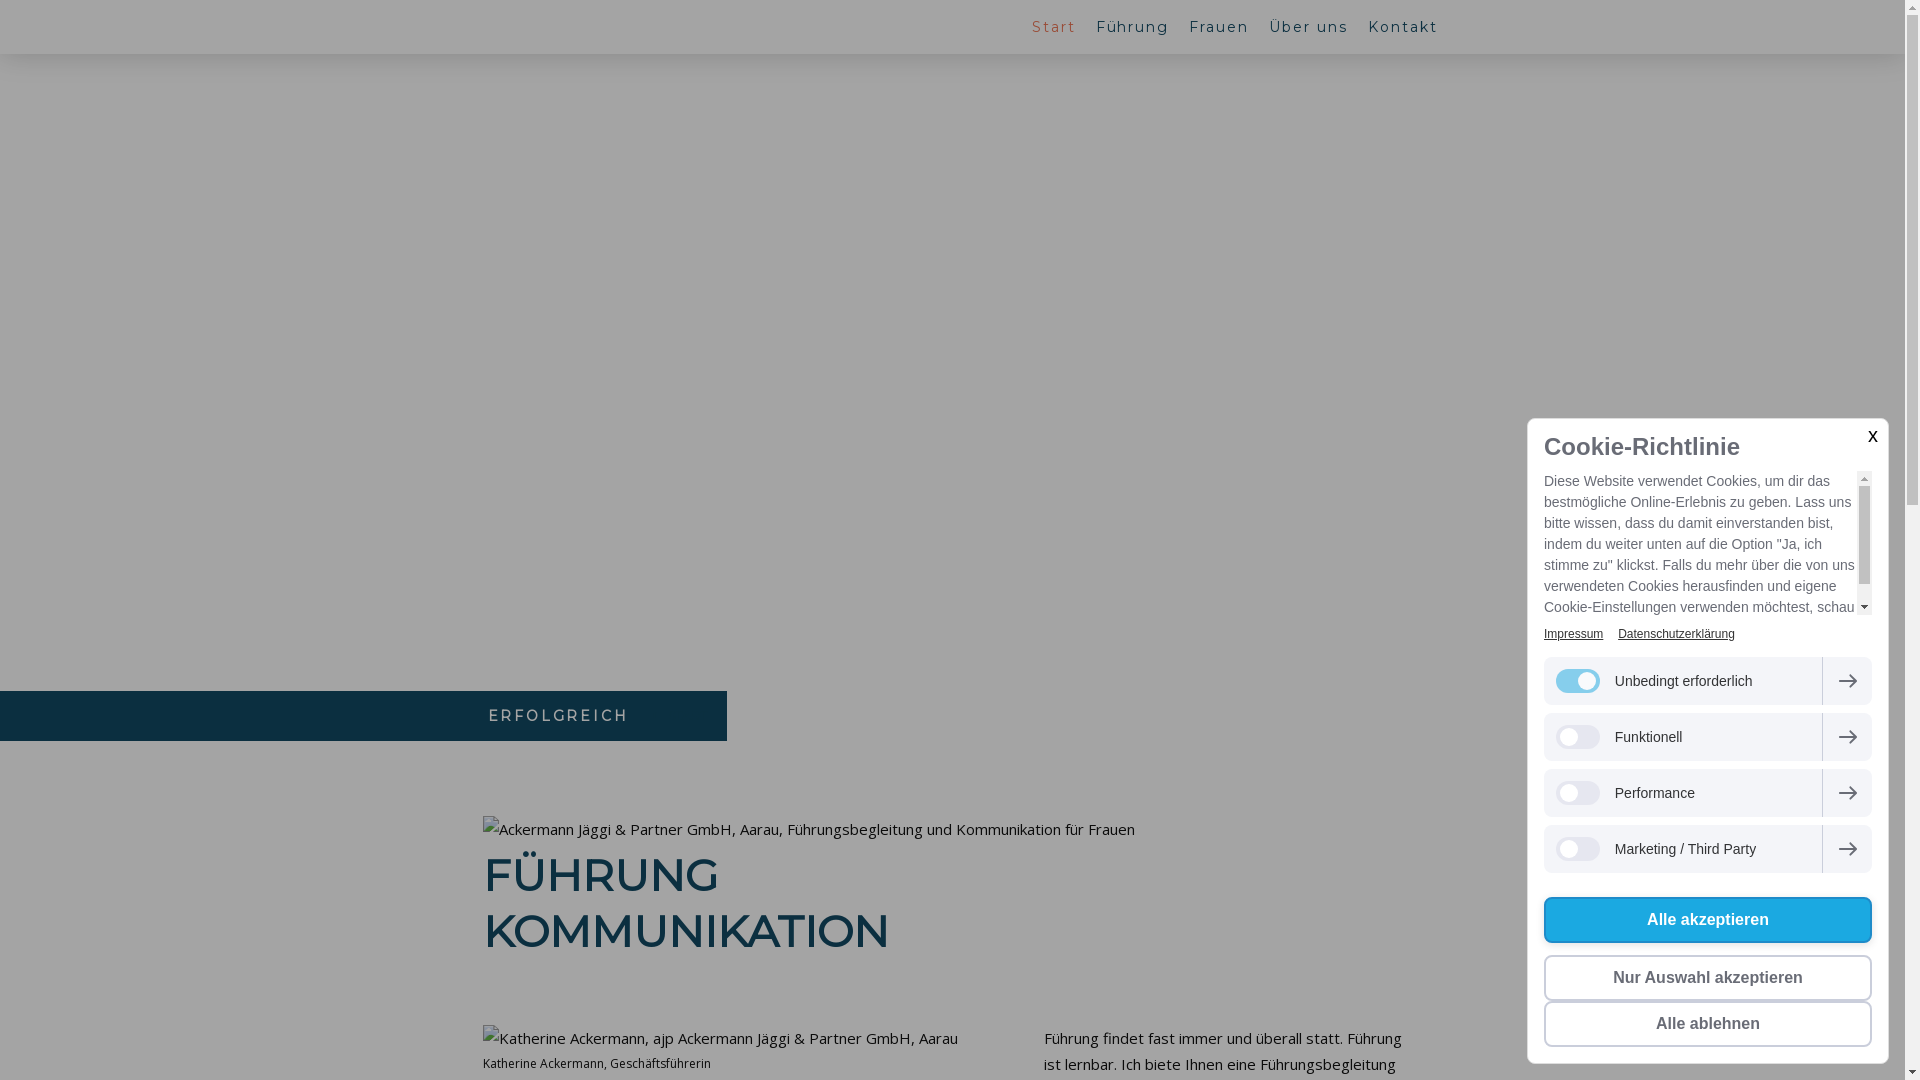 This screenshot has height=1080, width=1920. What do you see at coordinates (1219, 26) in the screenshot?
I see `Frauen` at bounding box center [1219, 26].